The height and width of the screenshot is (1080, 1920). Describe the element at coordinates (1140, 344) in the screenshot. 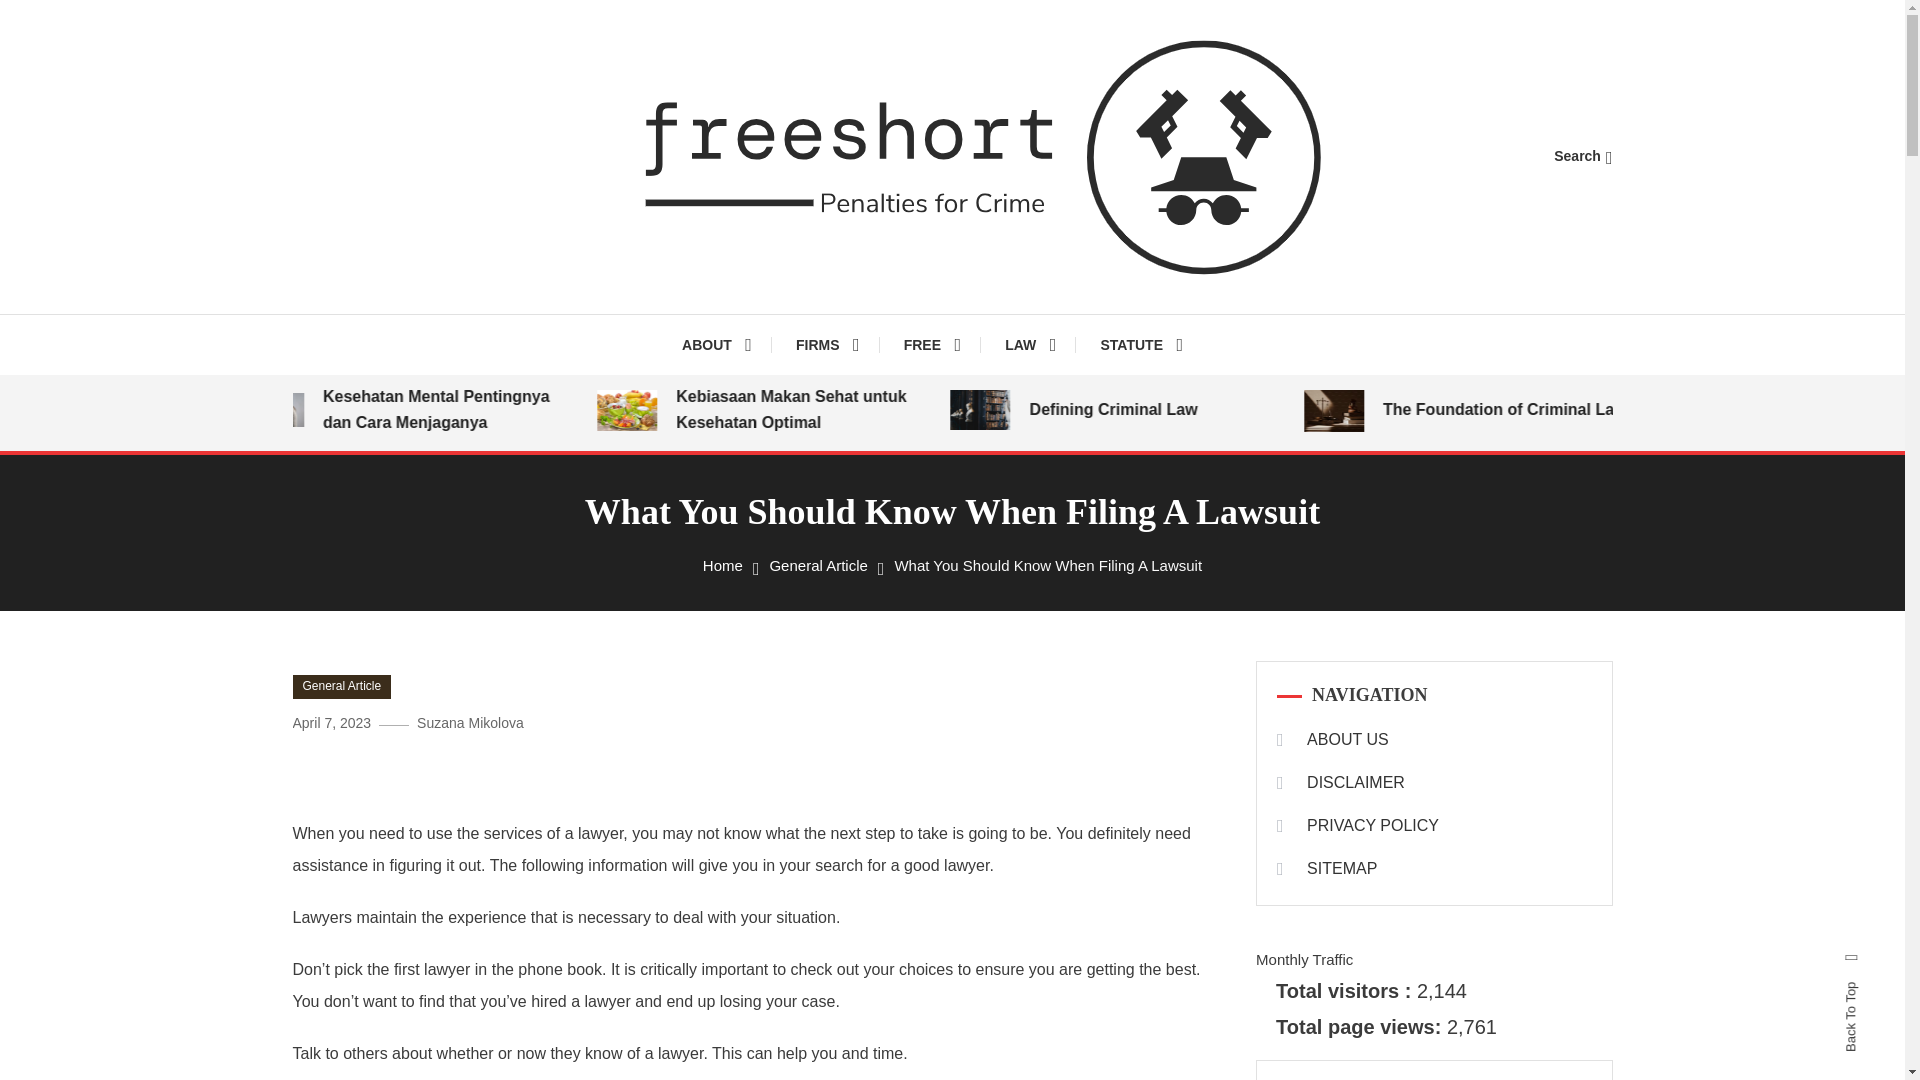

I see `STATUTE` at that location.